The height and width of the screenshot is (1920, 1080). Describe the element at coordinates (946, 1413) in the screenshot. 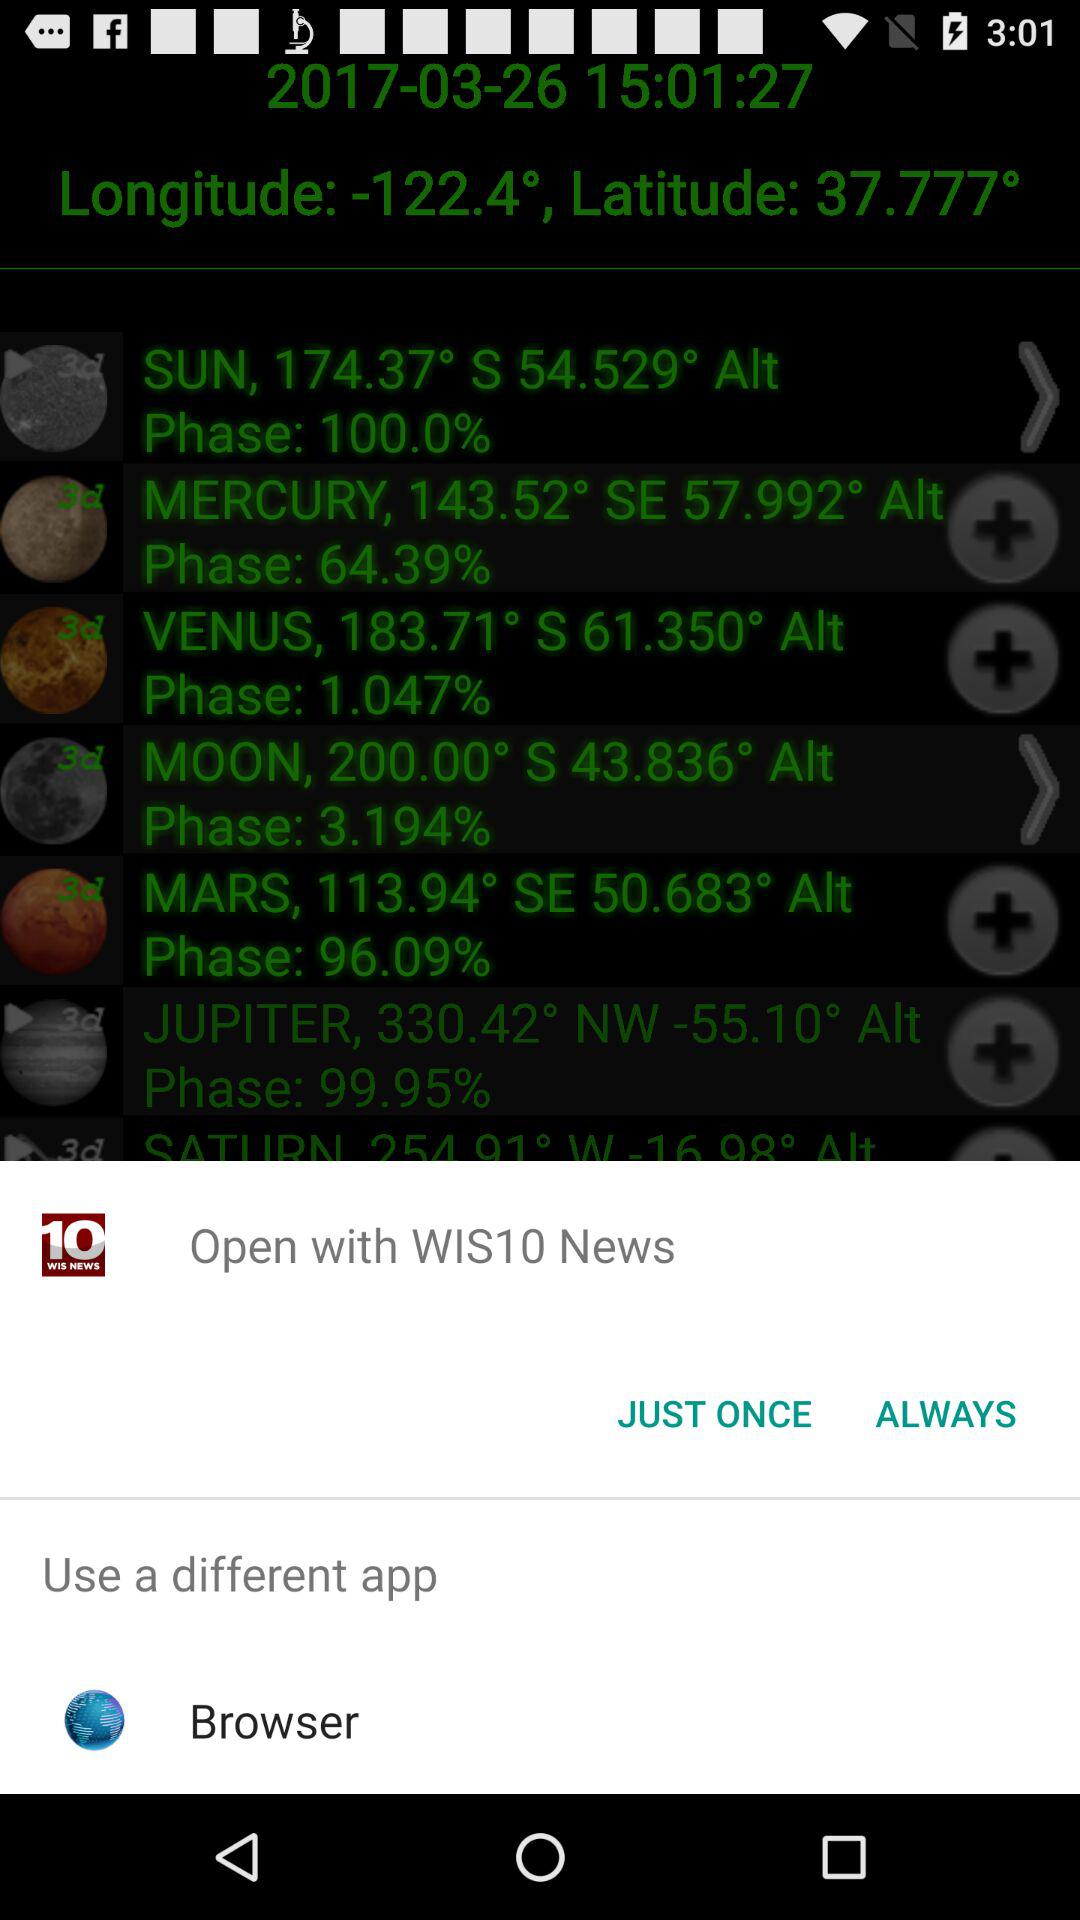

I see `launch item to the right of just once button` at that location.